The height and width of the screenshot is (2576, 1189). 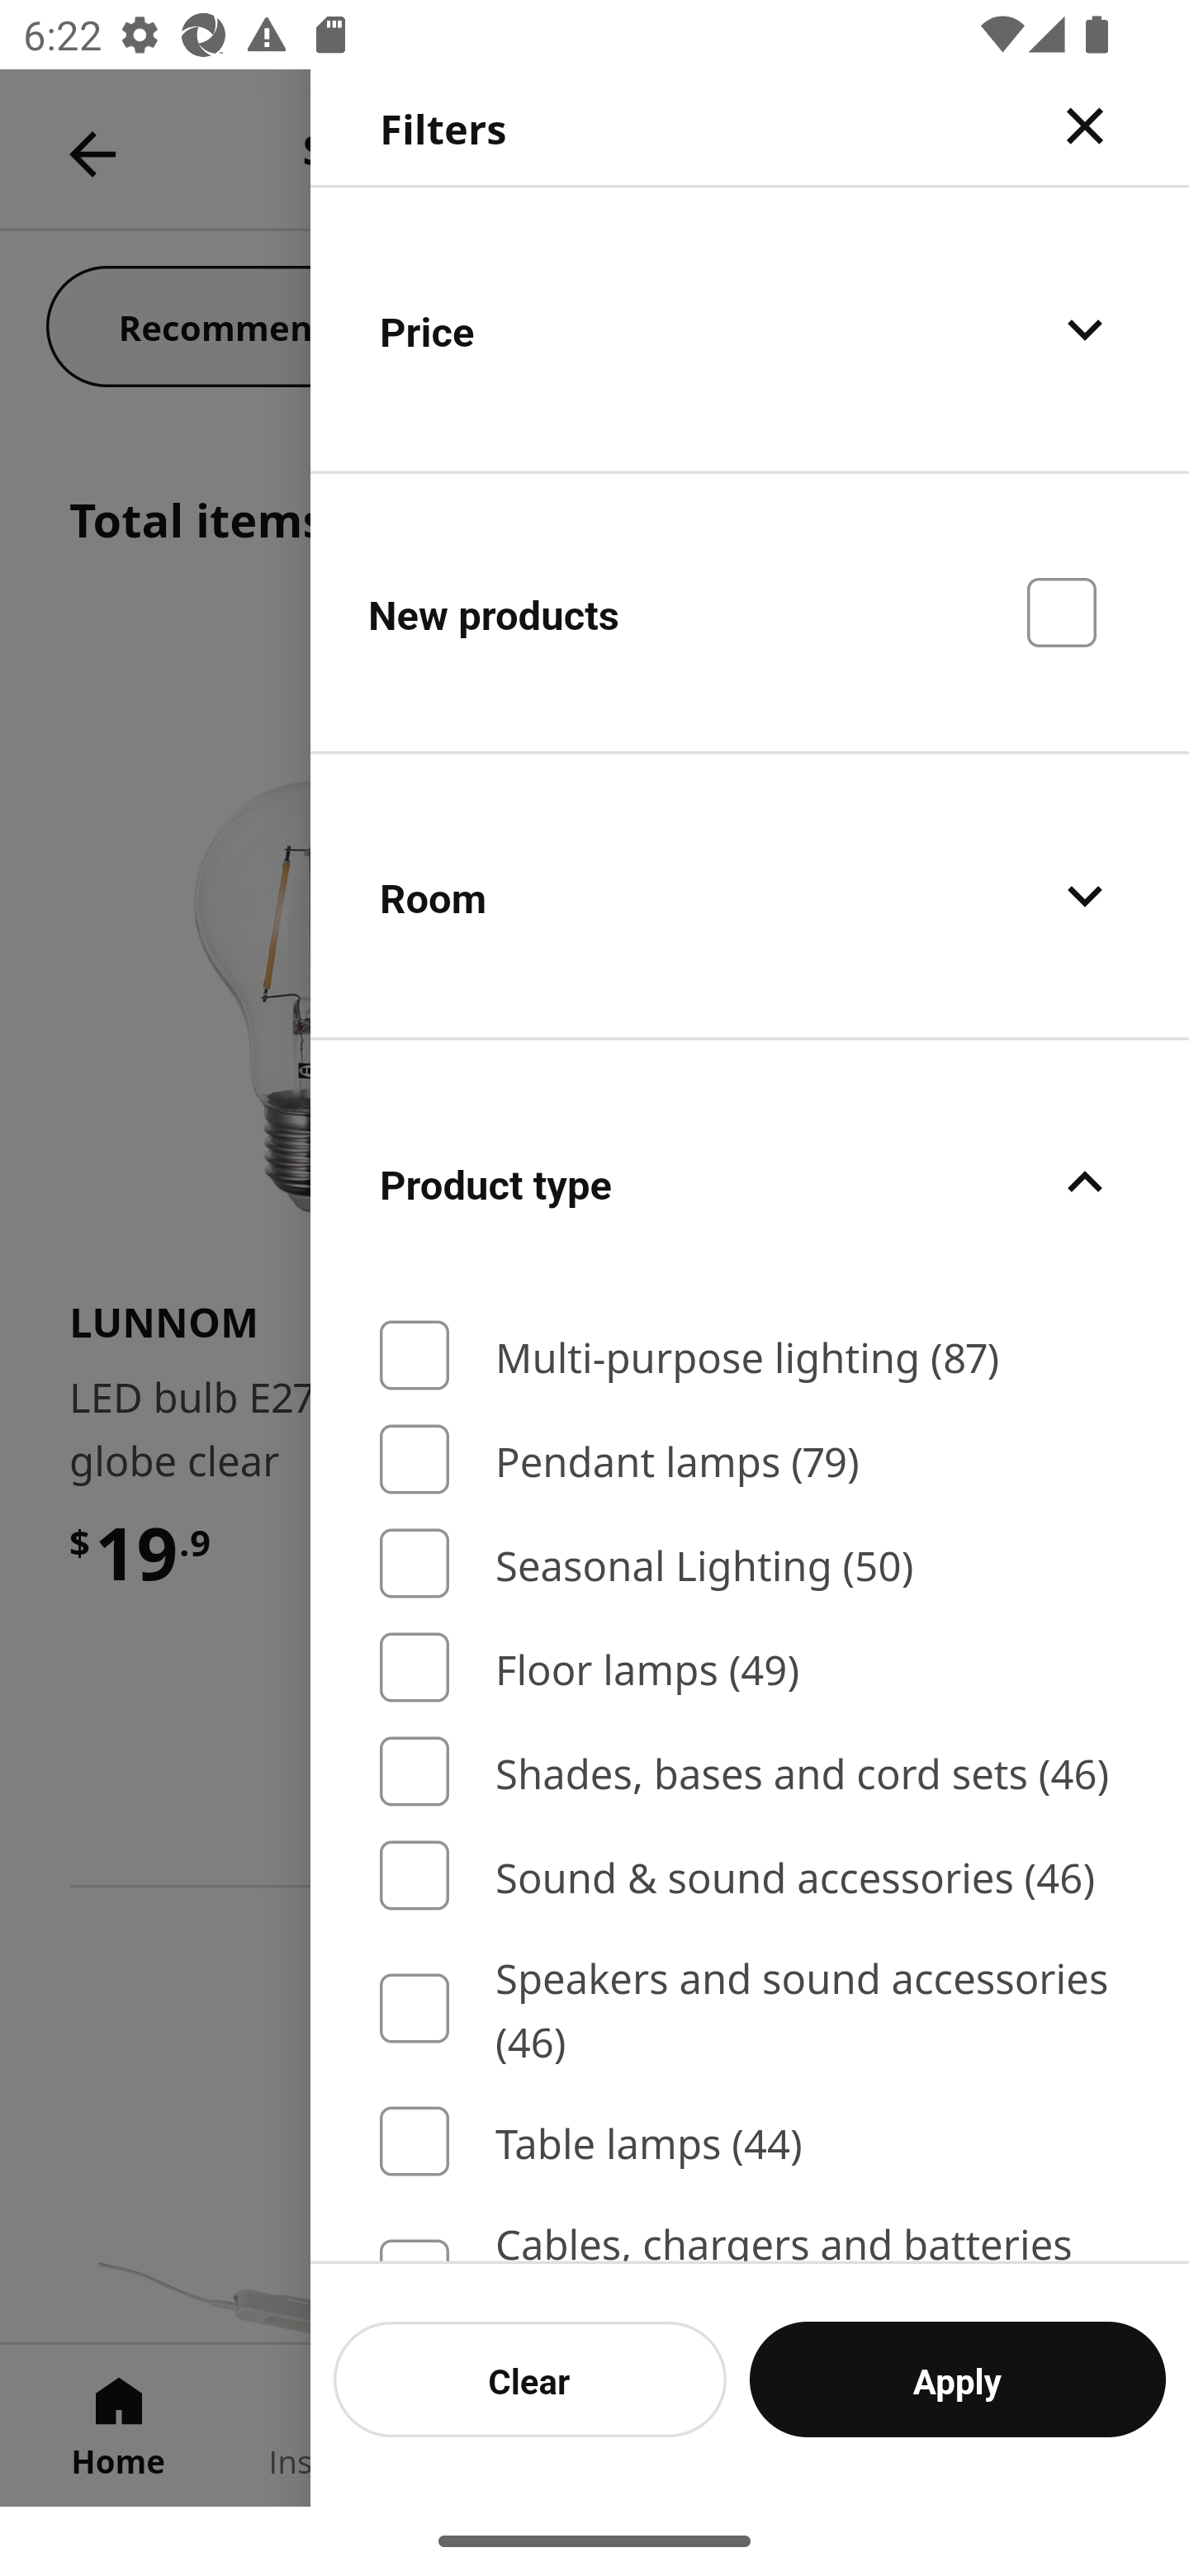 I want to click on New products, so click(x=750, y=611).